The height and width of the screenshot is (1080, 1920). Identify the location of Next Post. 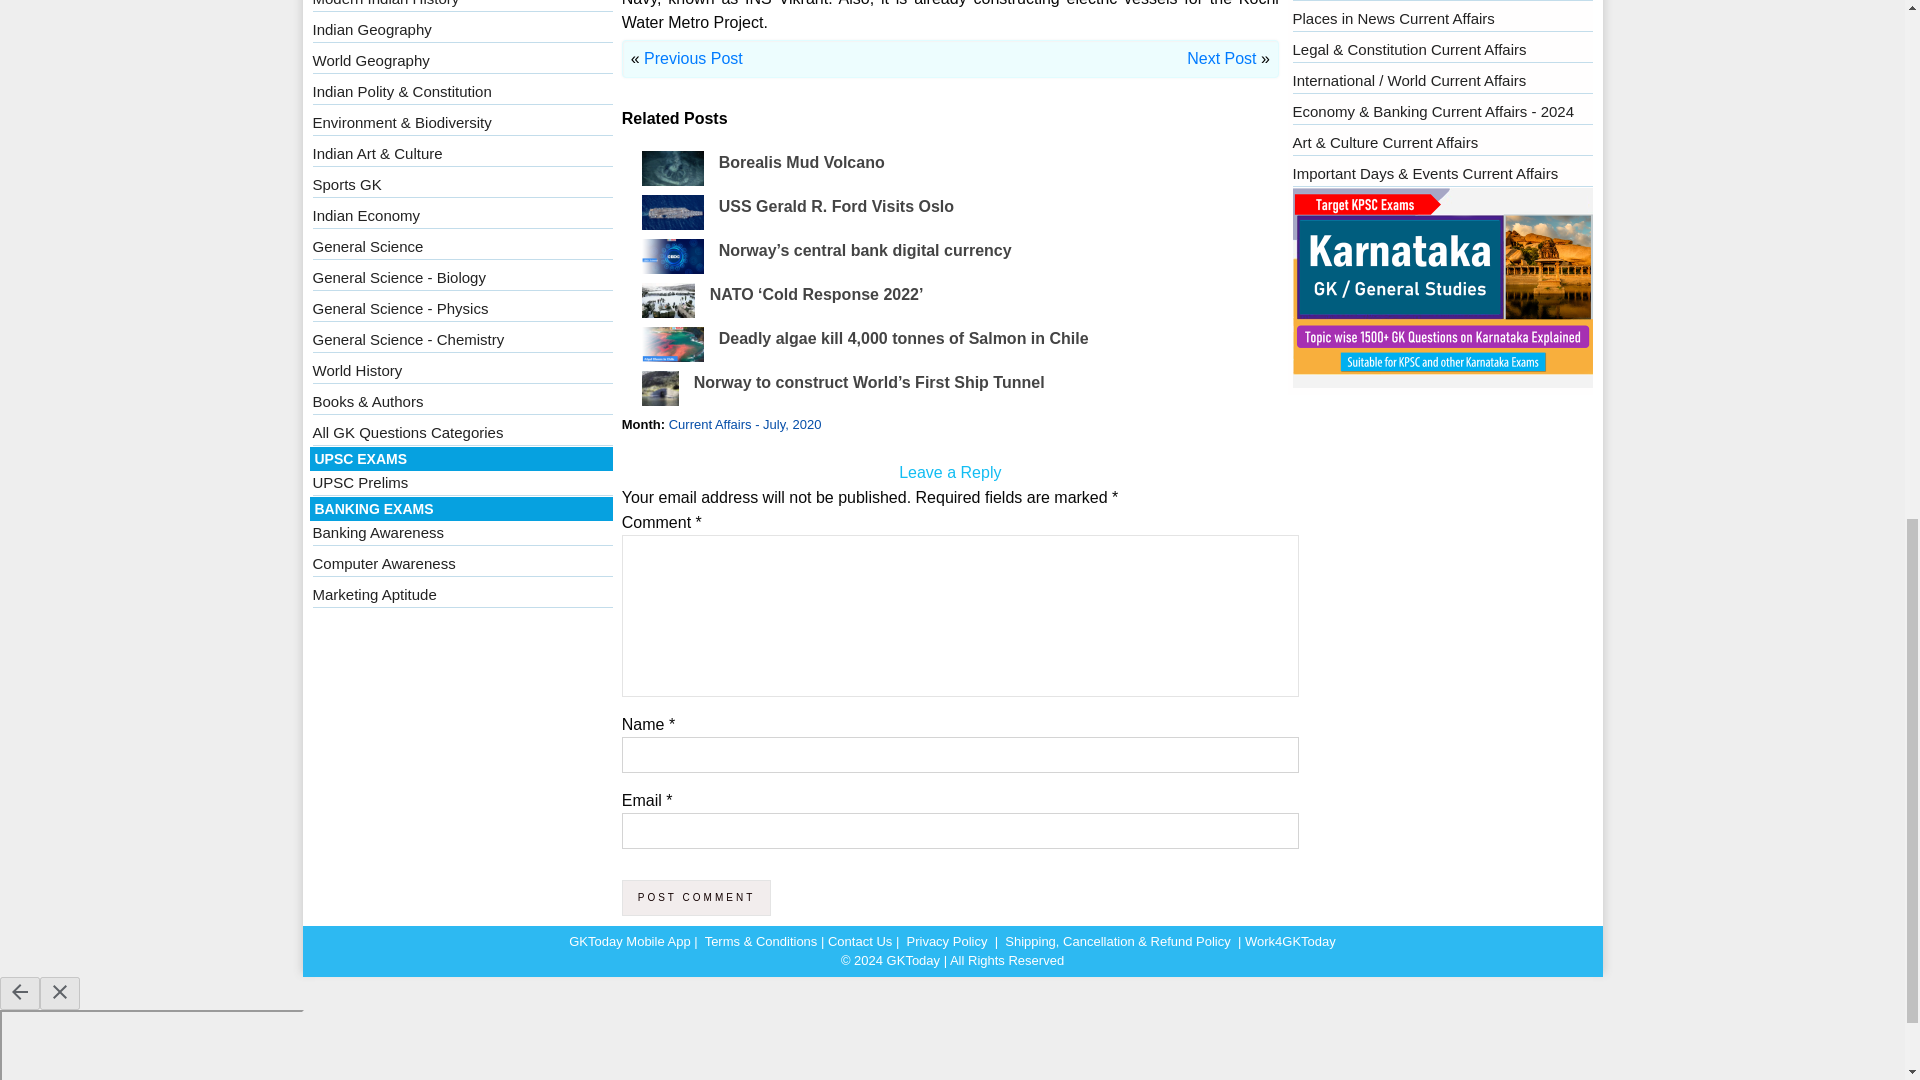
(1220, 58).